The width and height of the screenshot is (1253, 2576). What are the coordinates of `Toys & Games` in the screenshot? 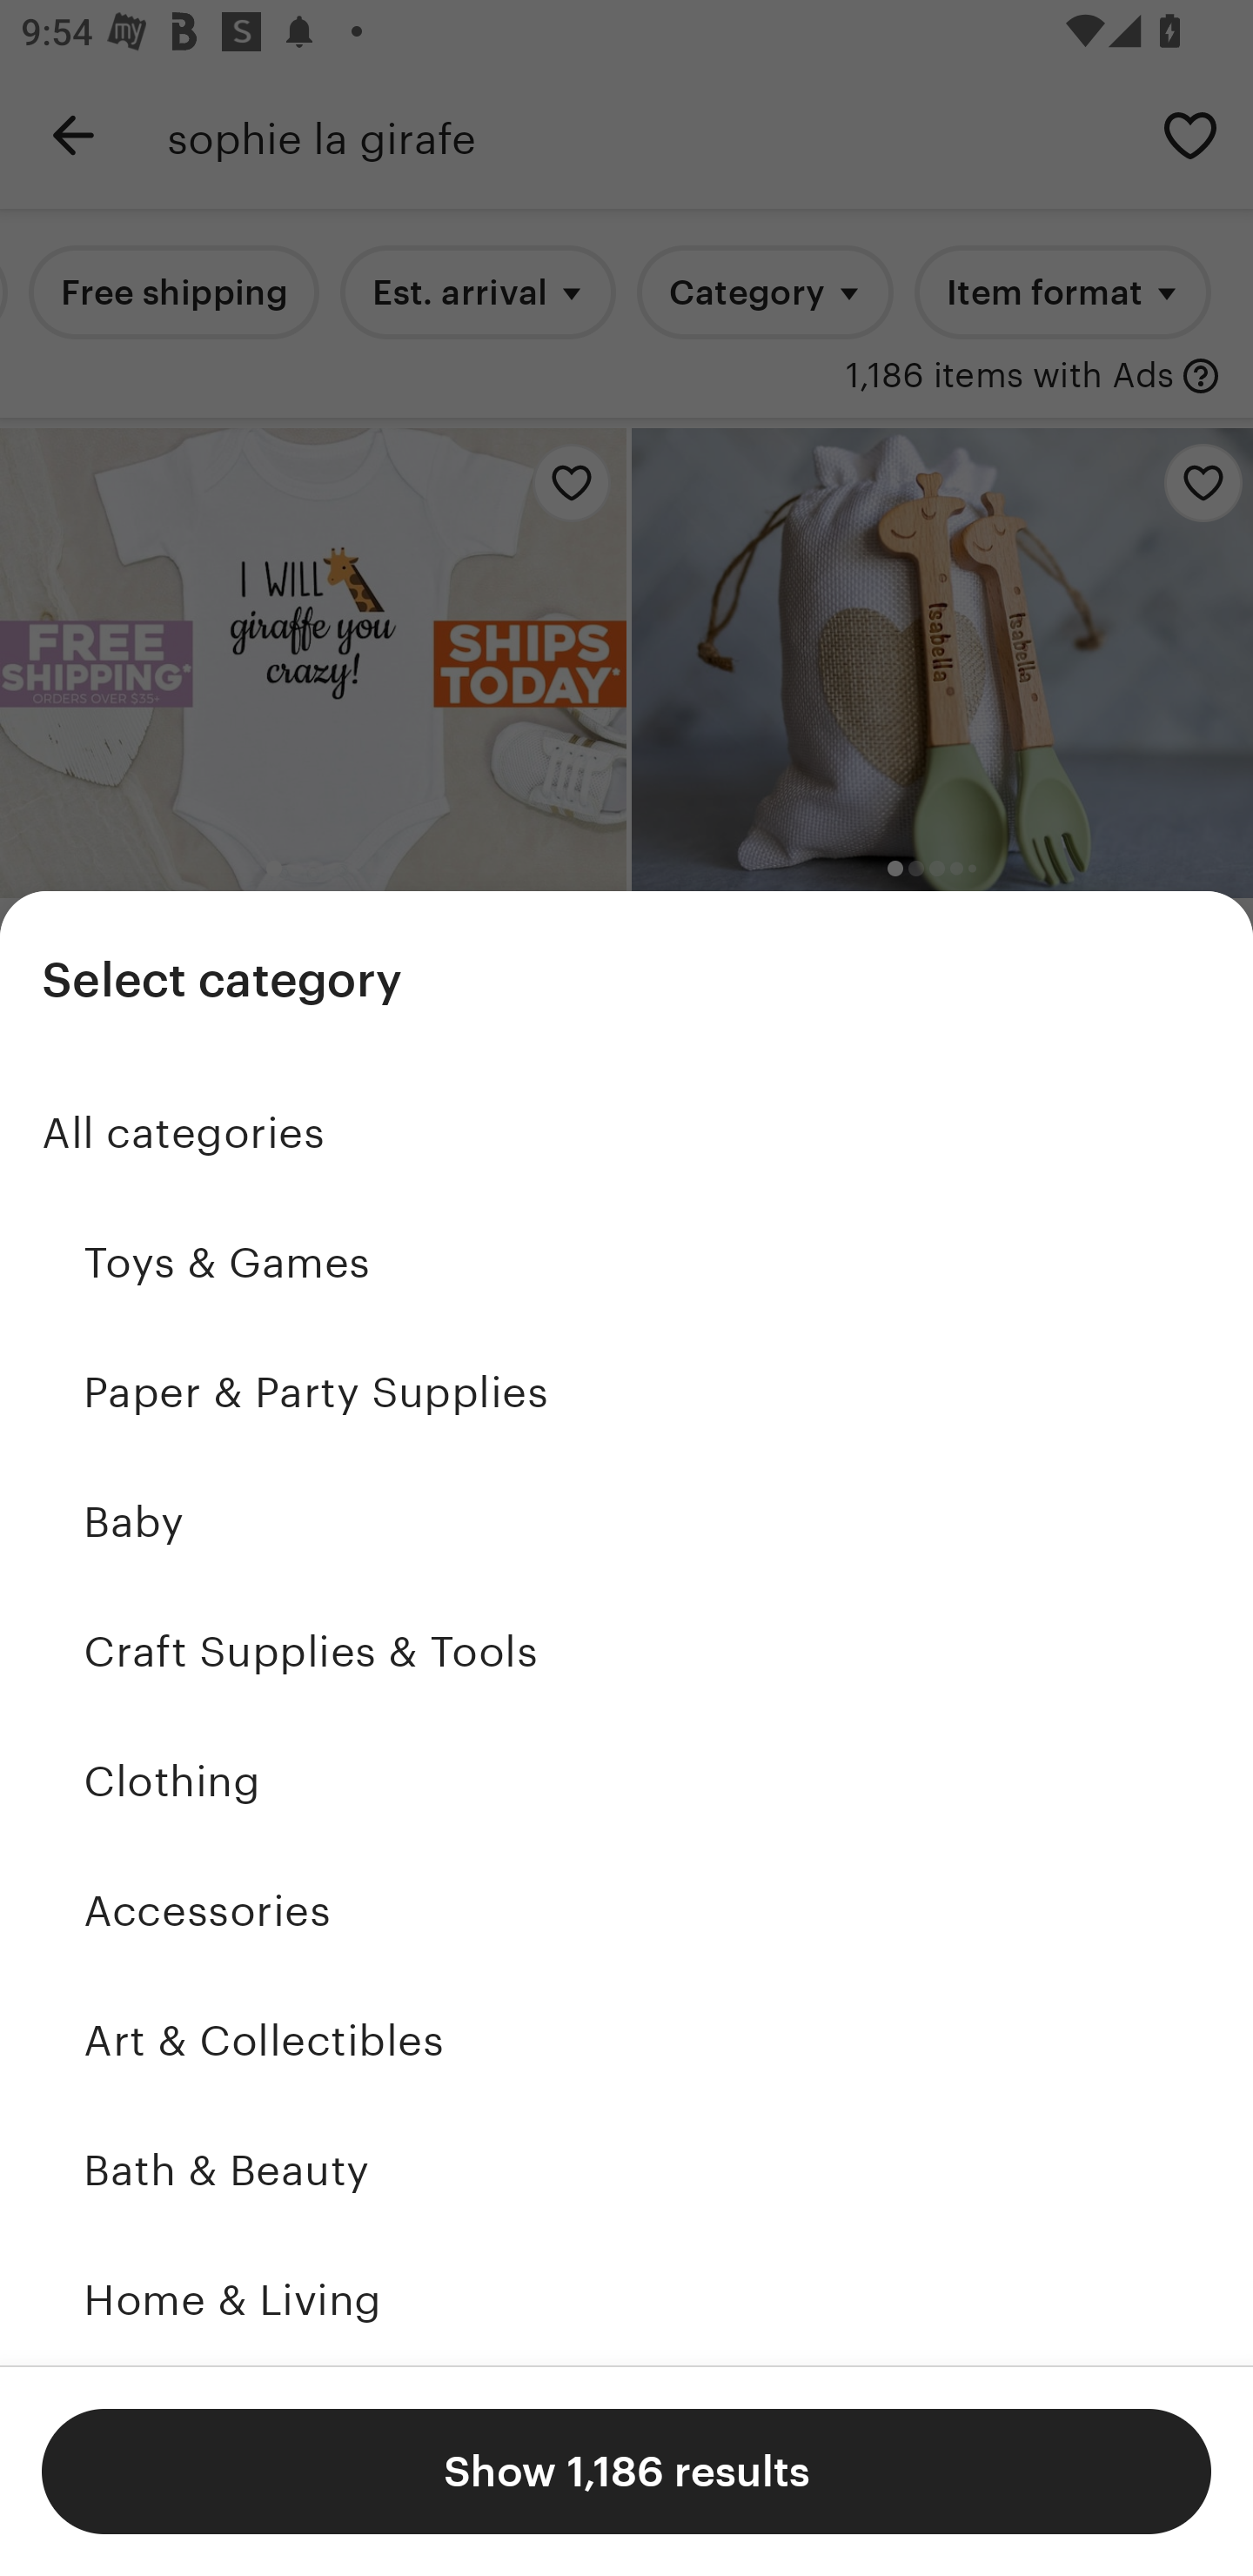 It's located at (626, 1264).